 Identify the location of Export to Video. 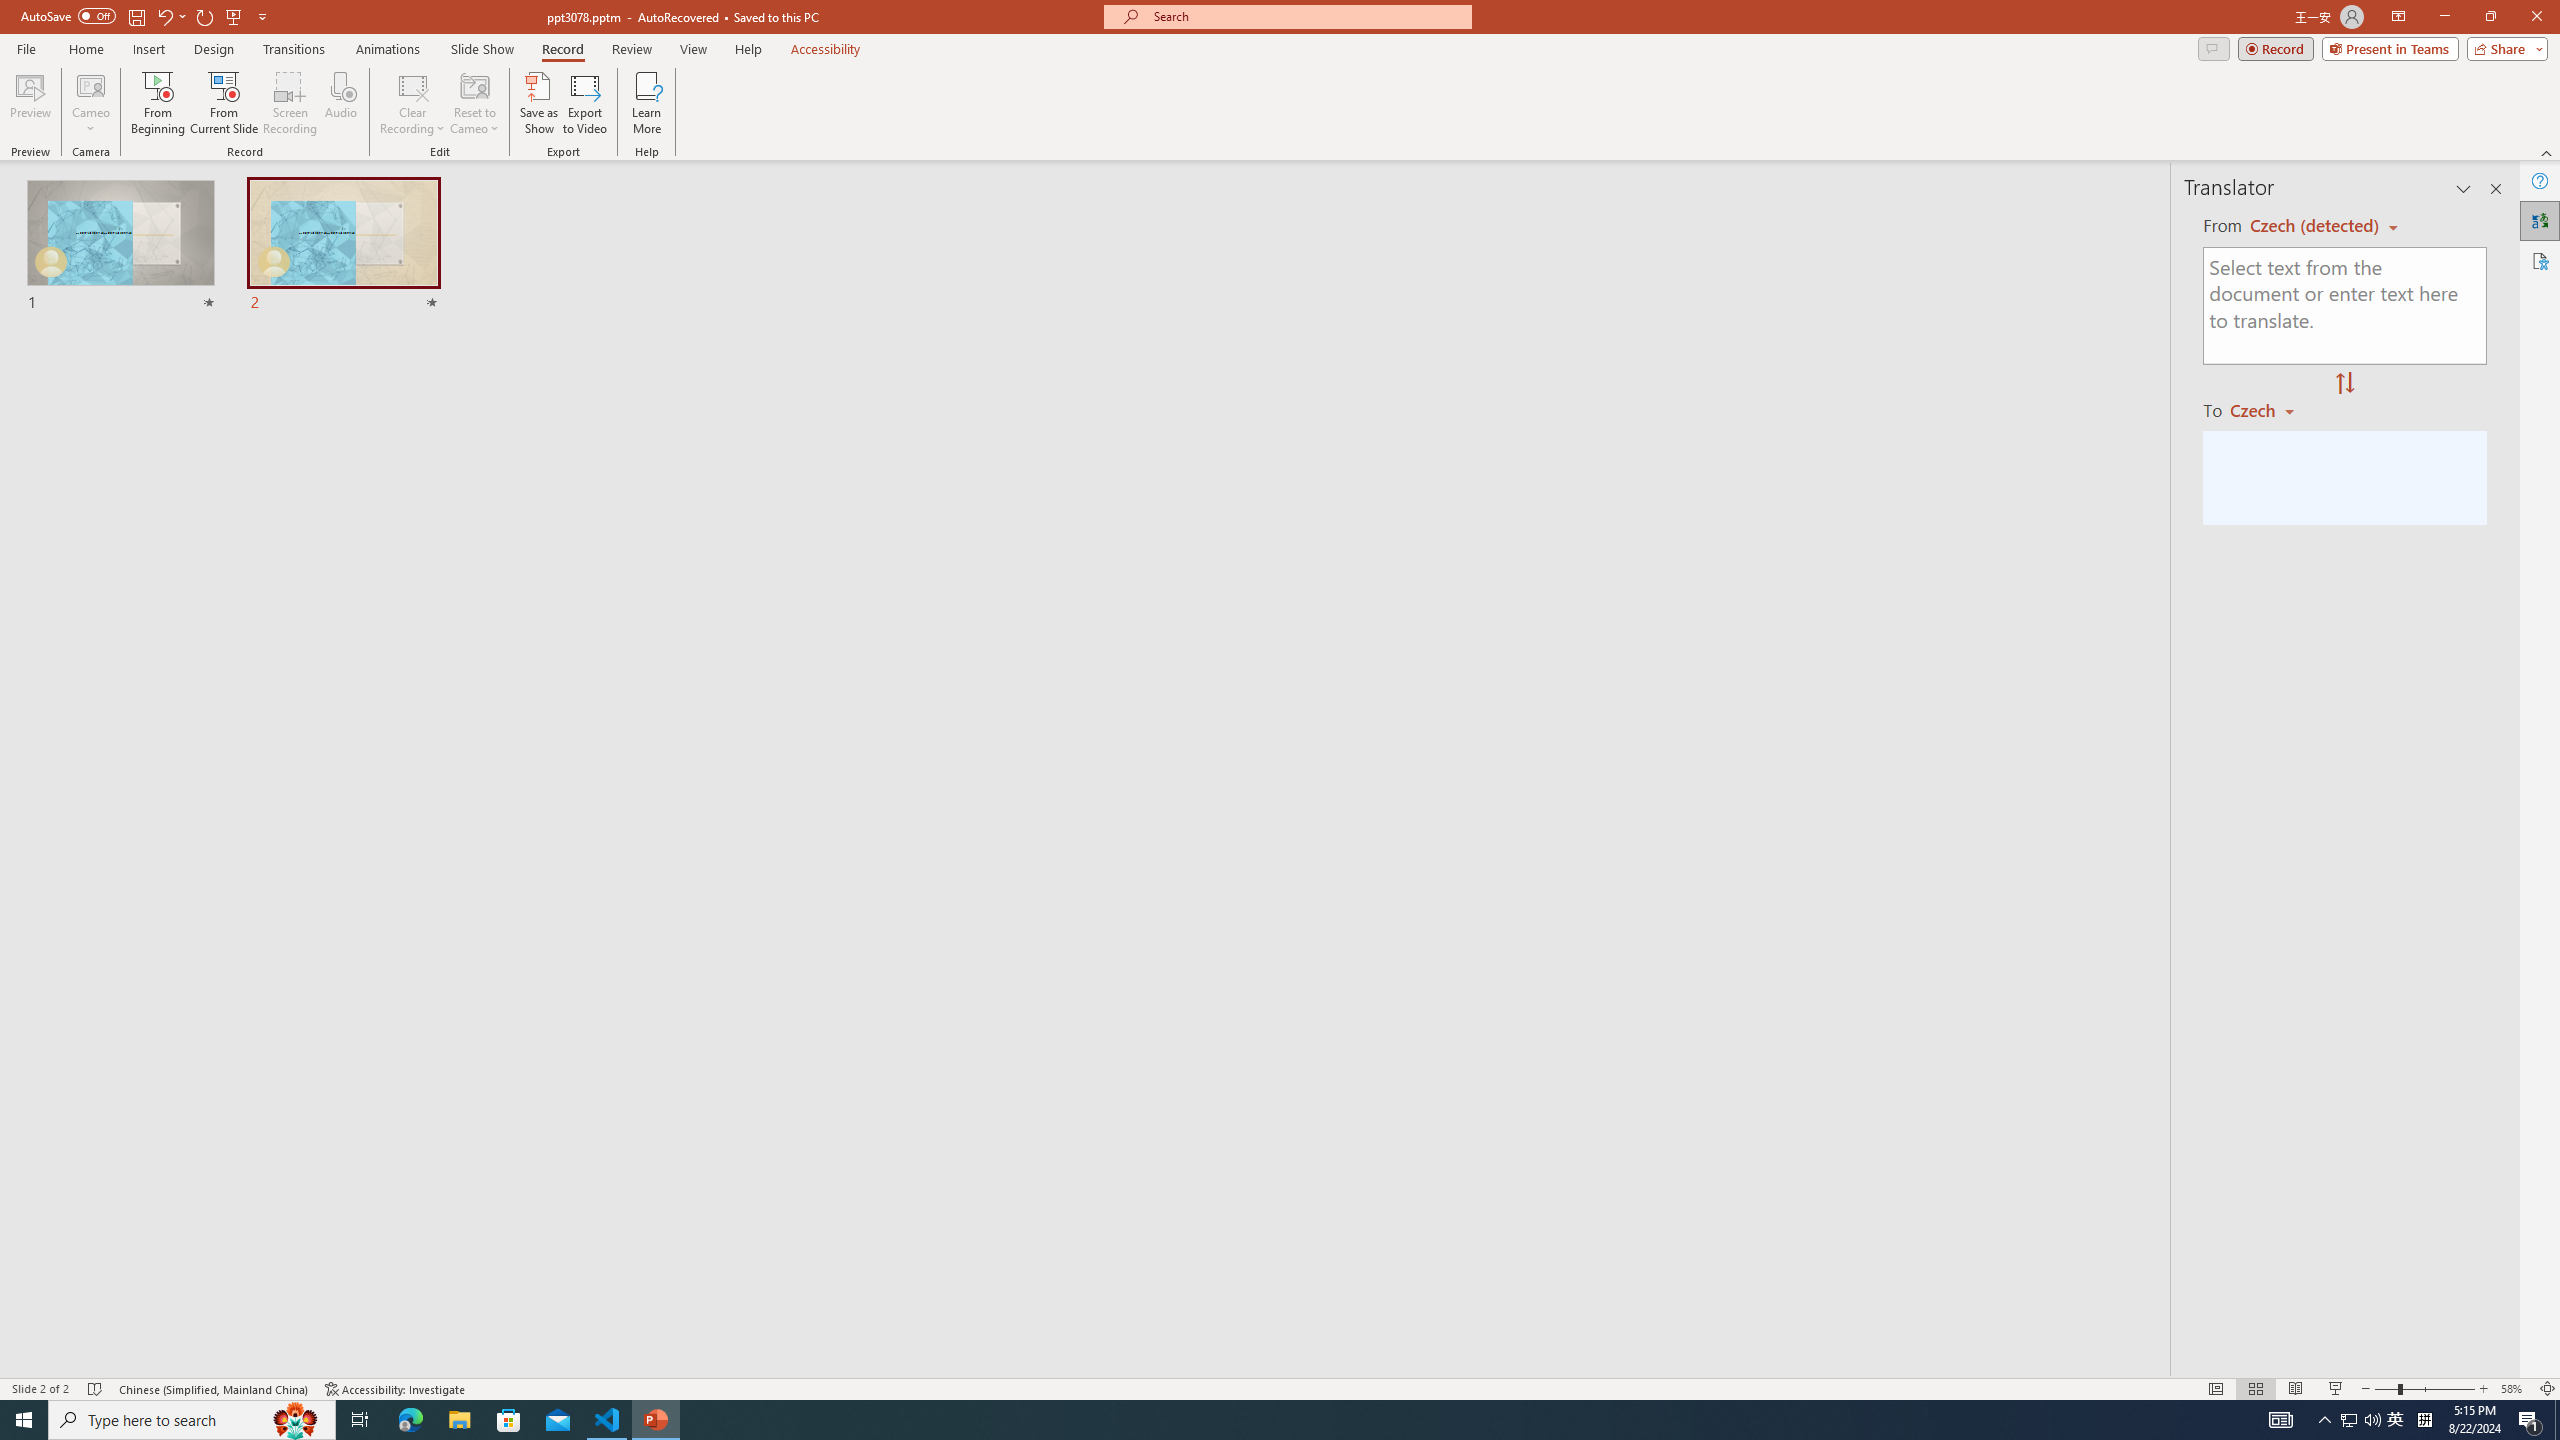
(584, 103).